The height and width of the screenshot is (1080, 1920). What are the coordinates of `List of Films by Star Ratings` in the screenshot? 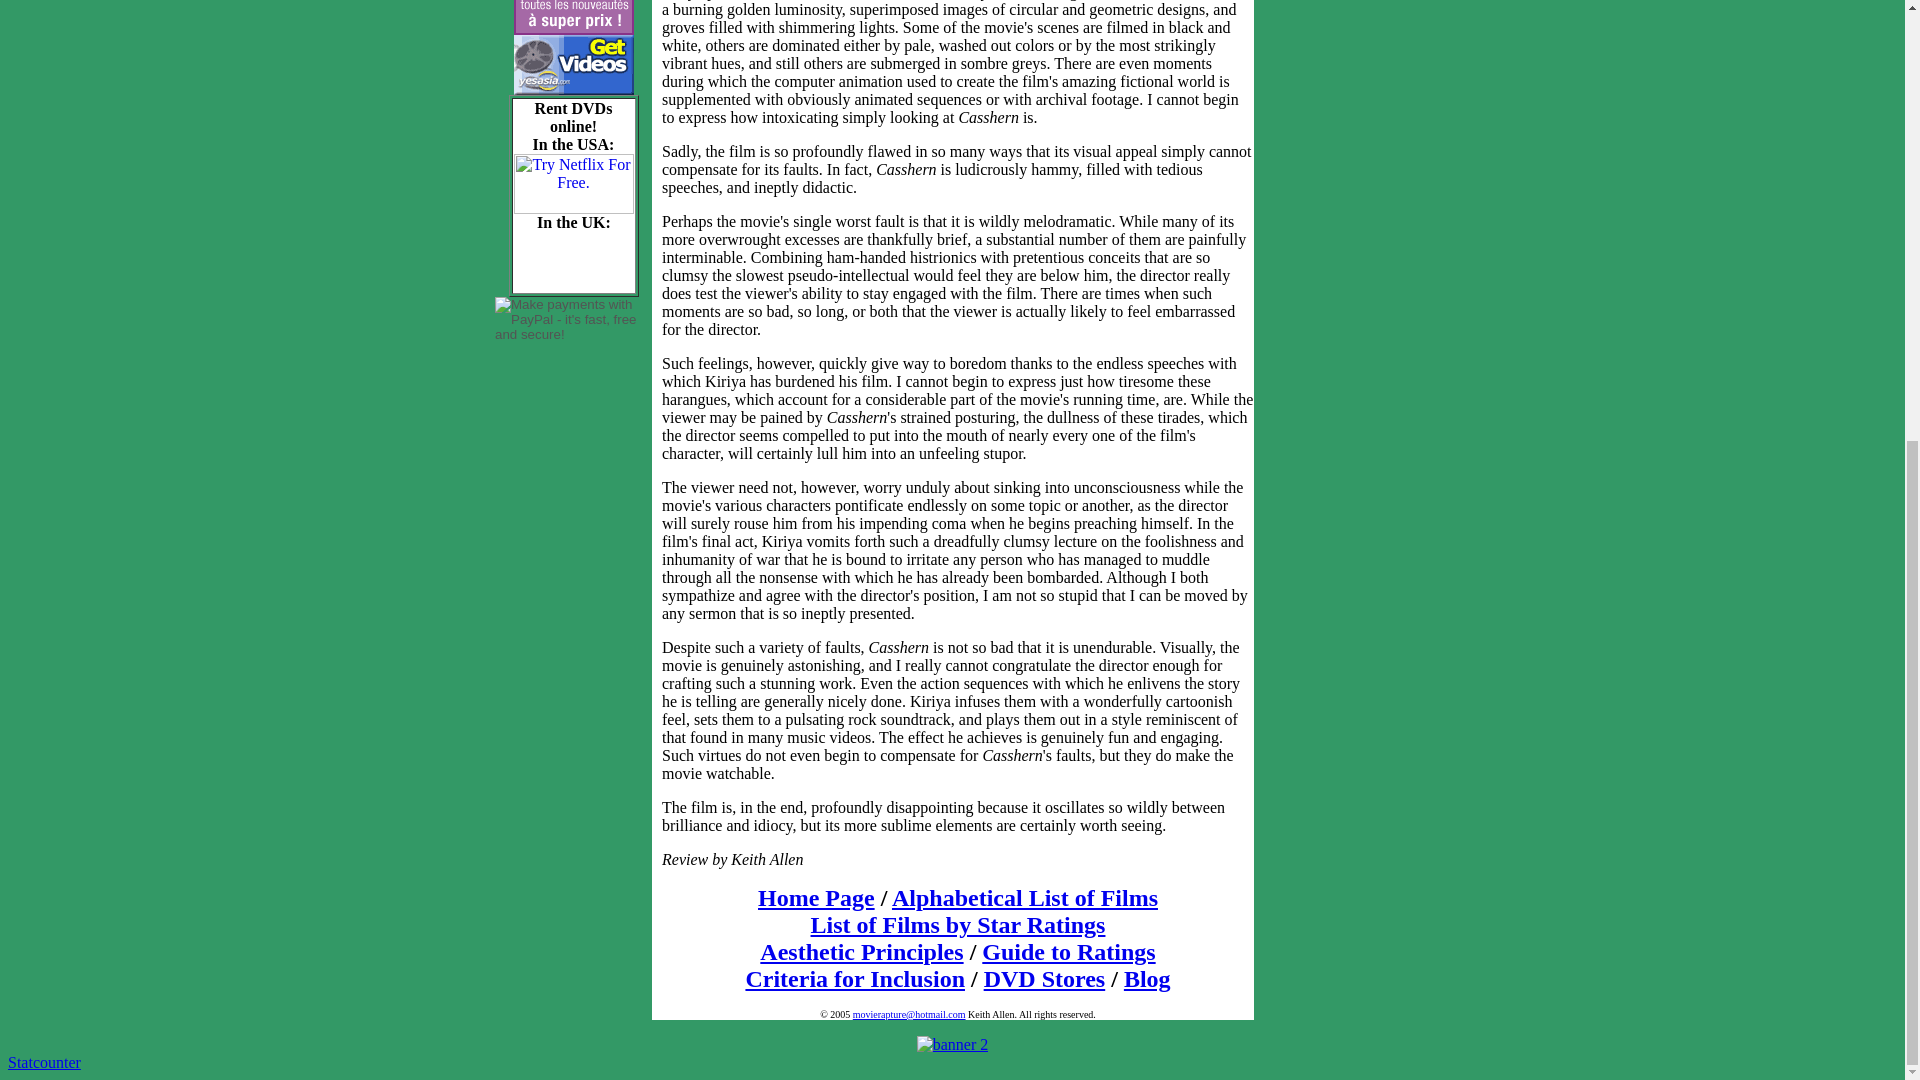 It's located at (958, 924).